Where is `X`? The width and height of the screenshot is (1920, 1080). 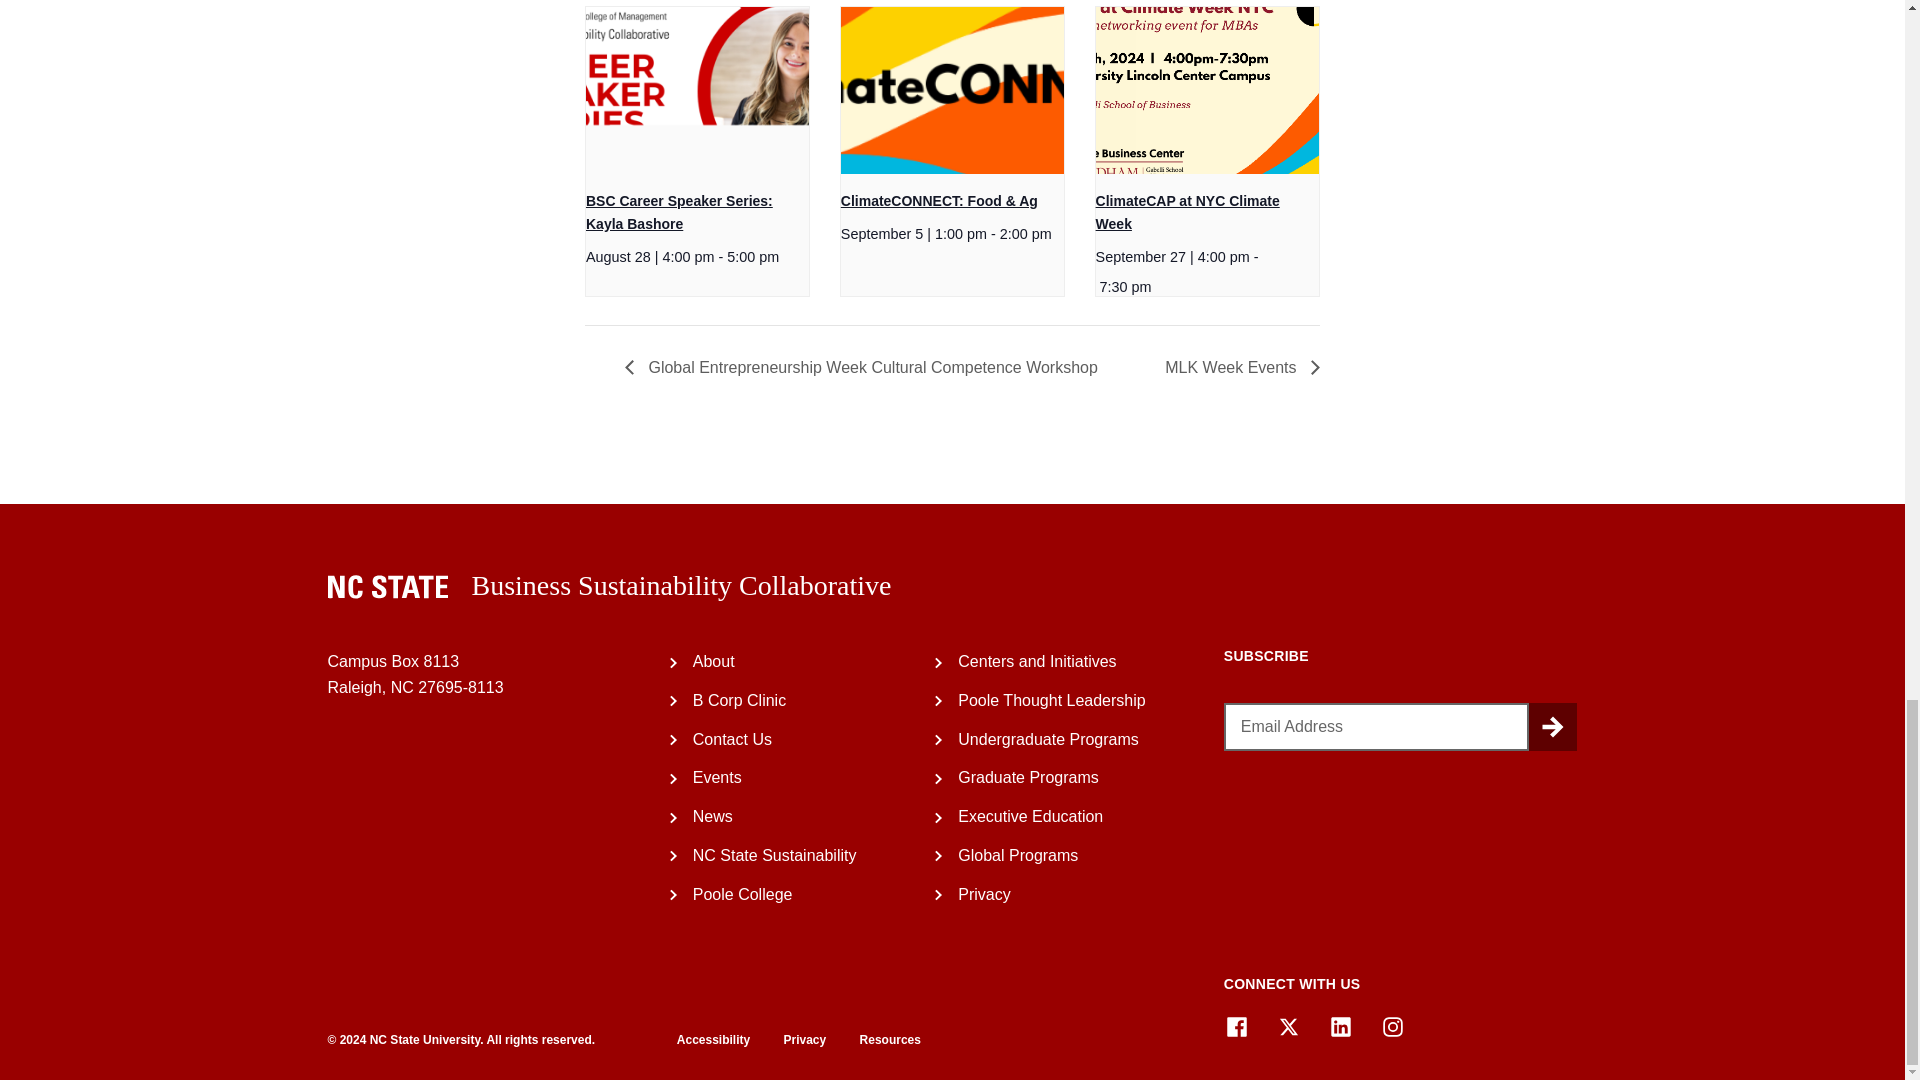 X is located at coordinates (1288, 1027).